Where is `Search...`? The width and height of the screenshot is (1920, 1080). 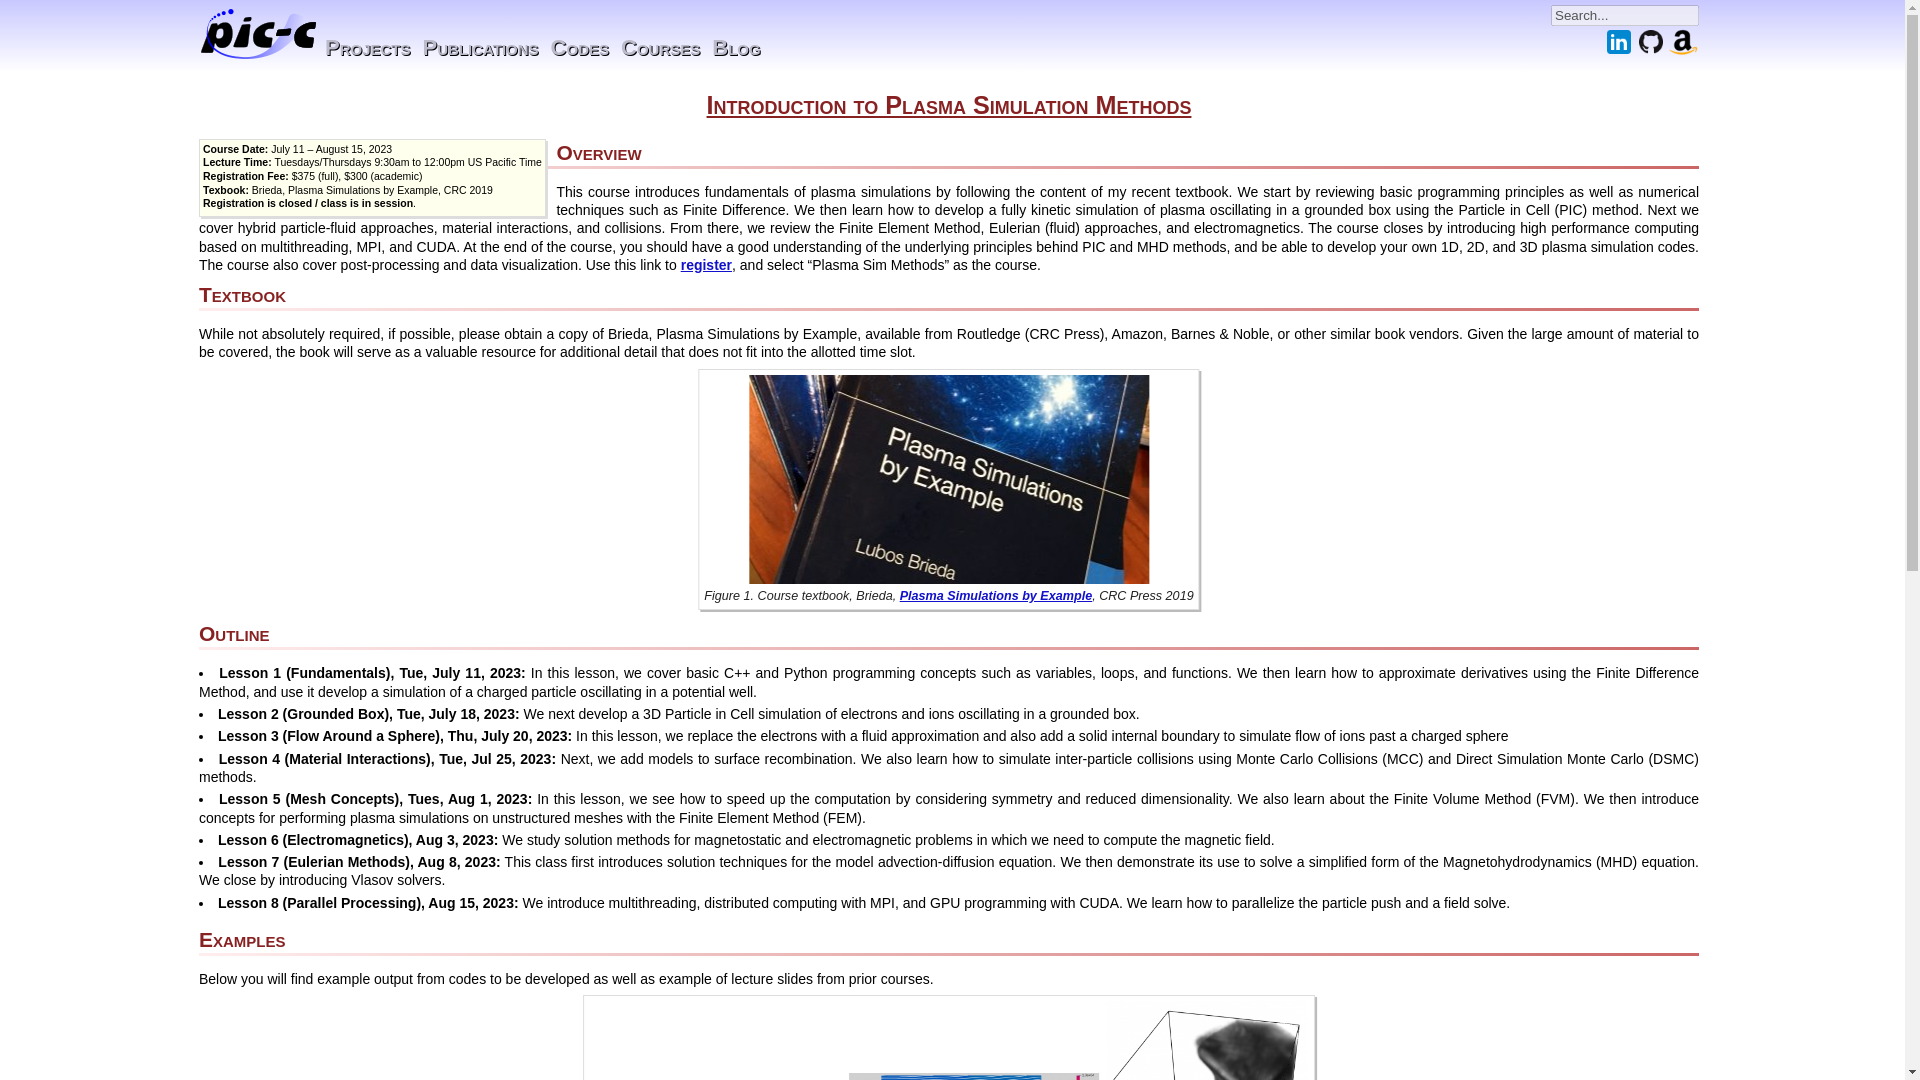
Search... is located at coordinates (1625, 15).